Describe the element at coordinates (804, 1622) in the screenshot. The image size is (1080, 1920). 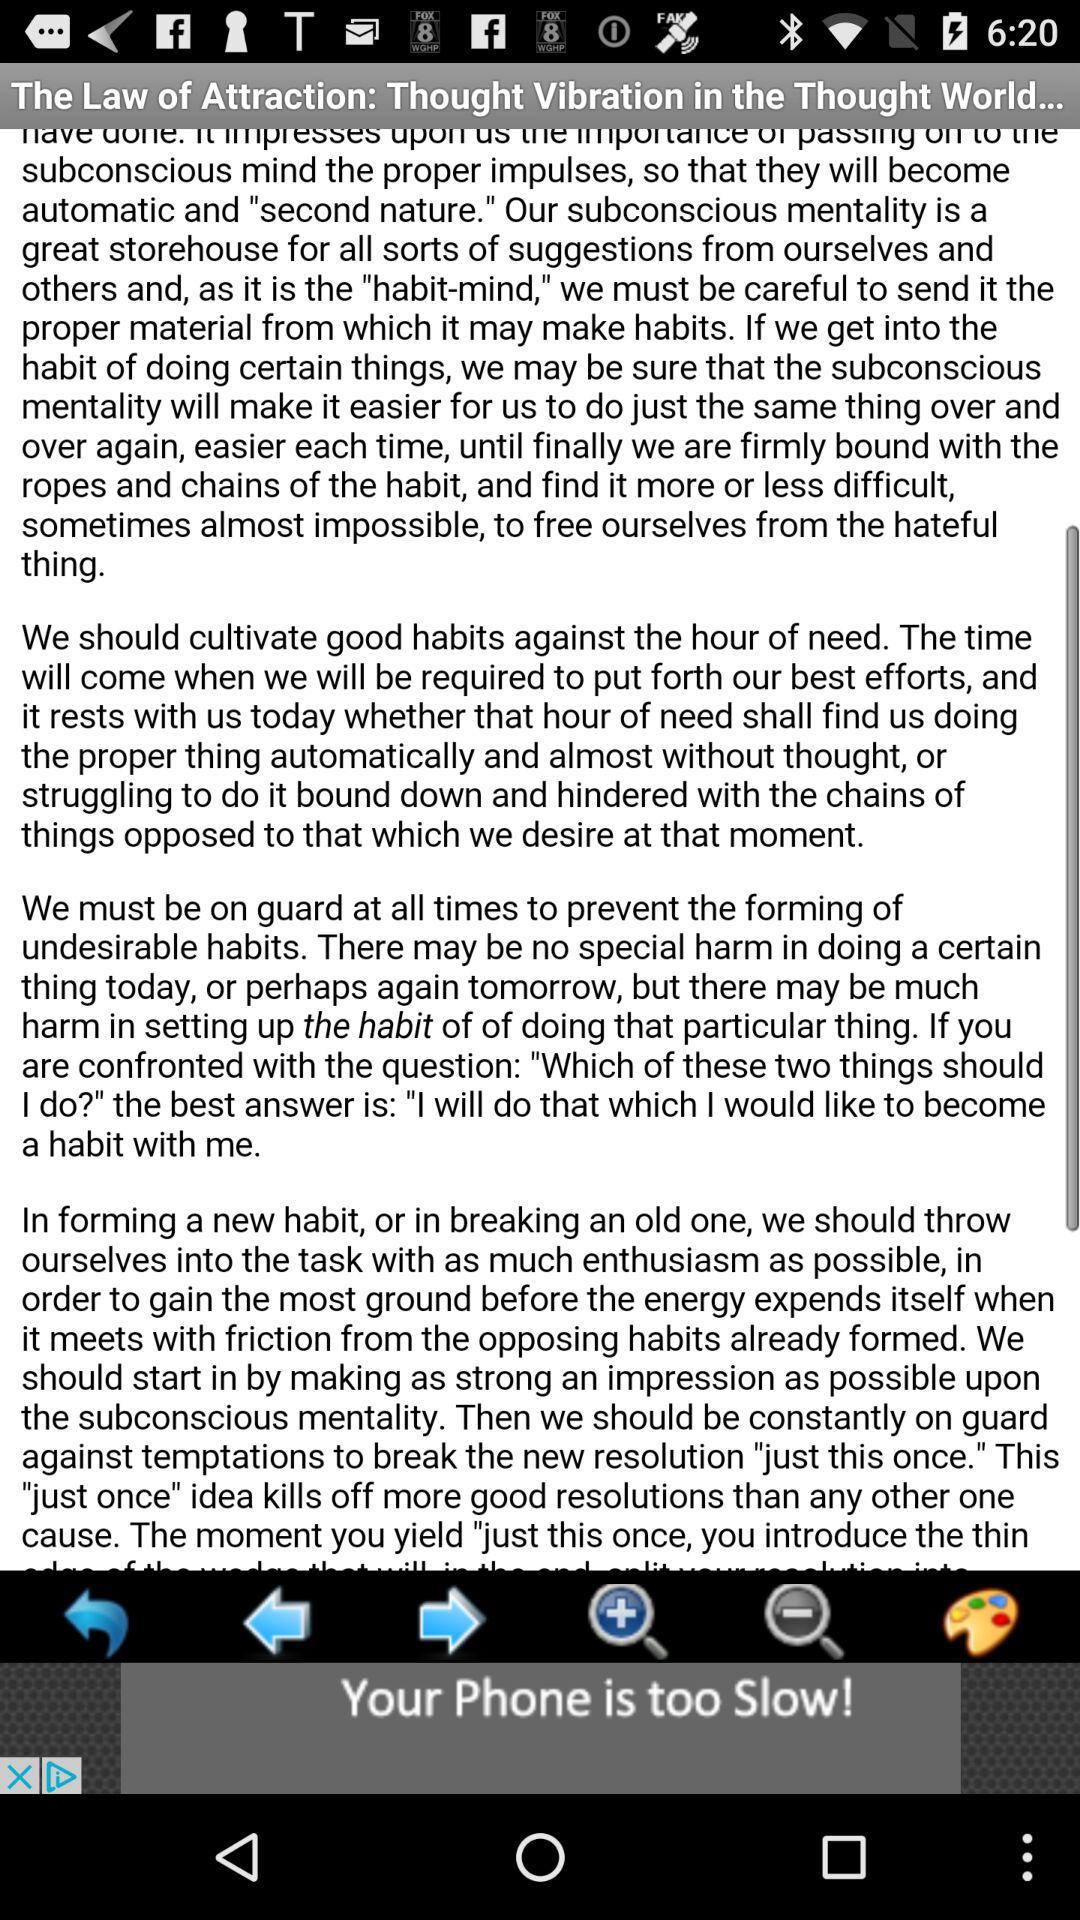
I see `reduce image` at that location.